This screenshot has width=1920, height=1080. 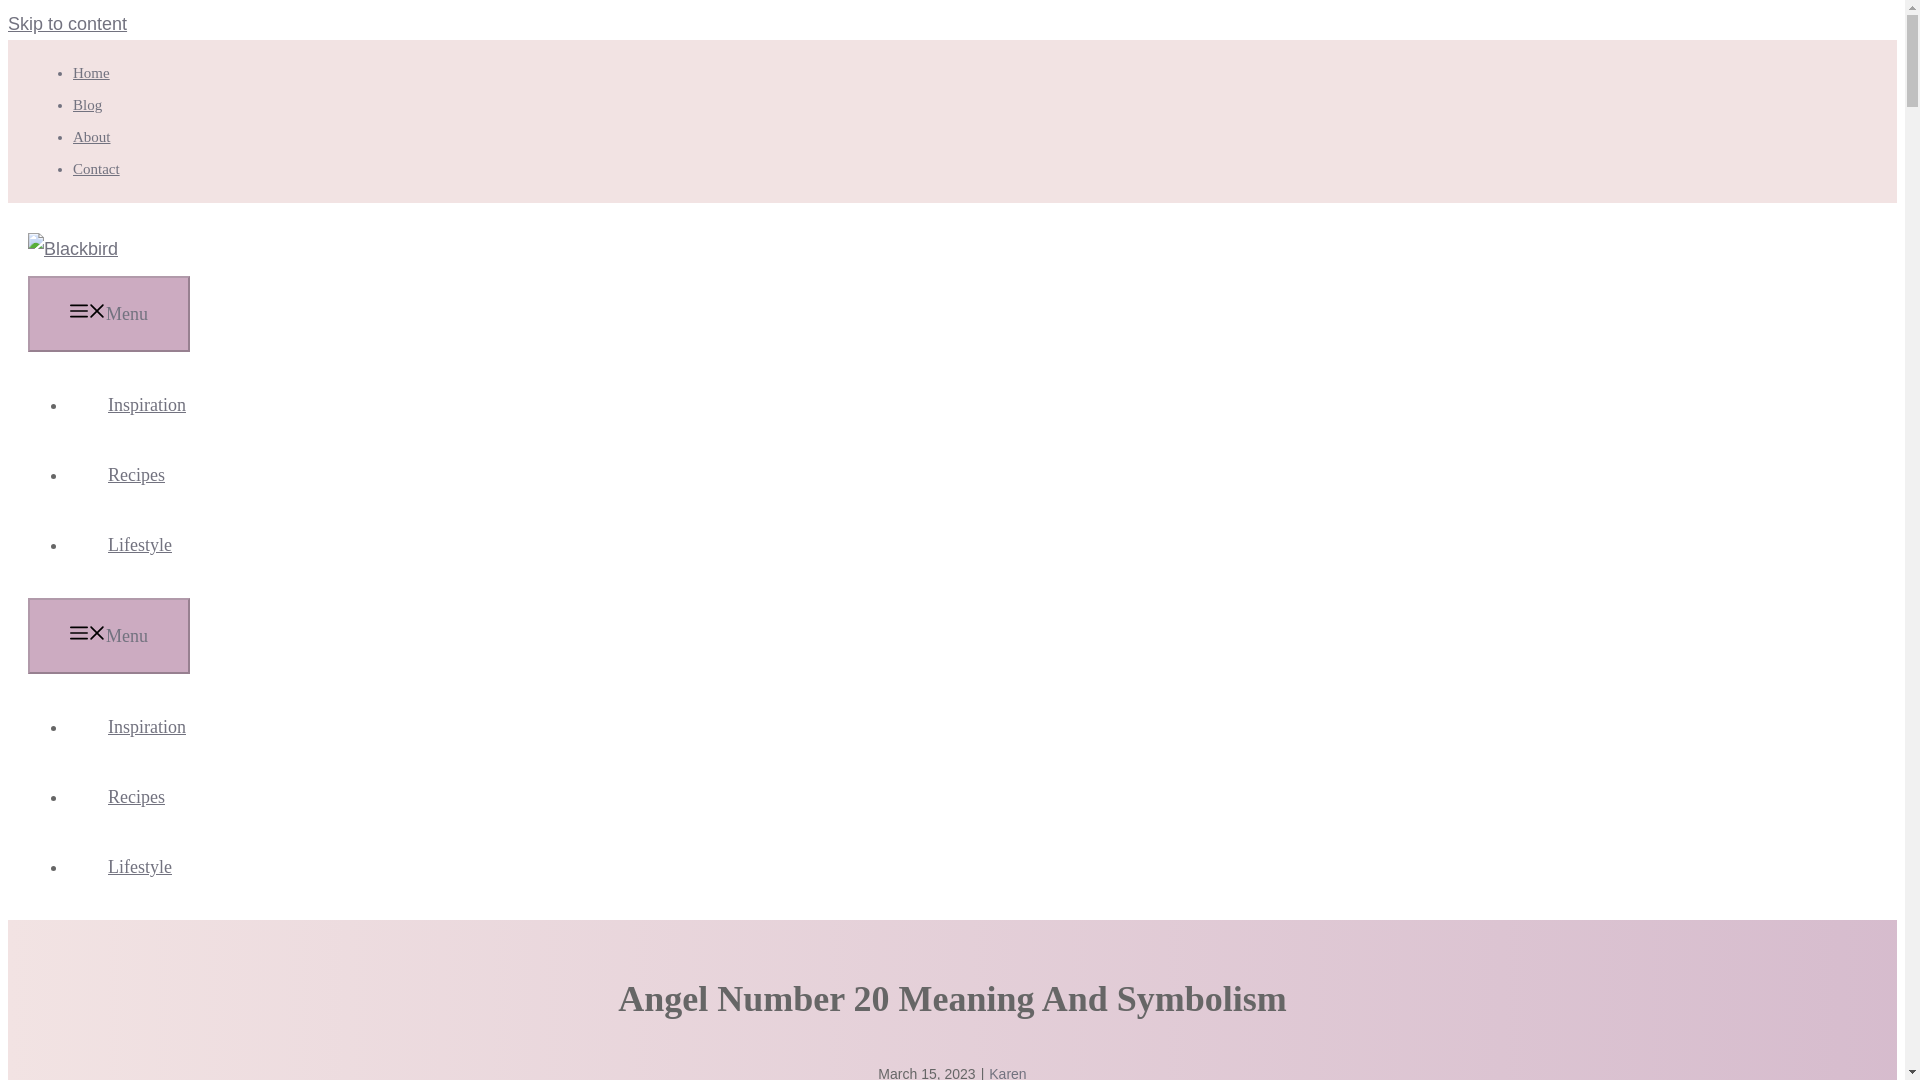 What do you see at coordinates (1006, 1072) in the screenshot?
I see `Karen` at bounding box center [1006, 1072].